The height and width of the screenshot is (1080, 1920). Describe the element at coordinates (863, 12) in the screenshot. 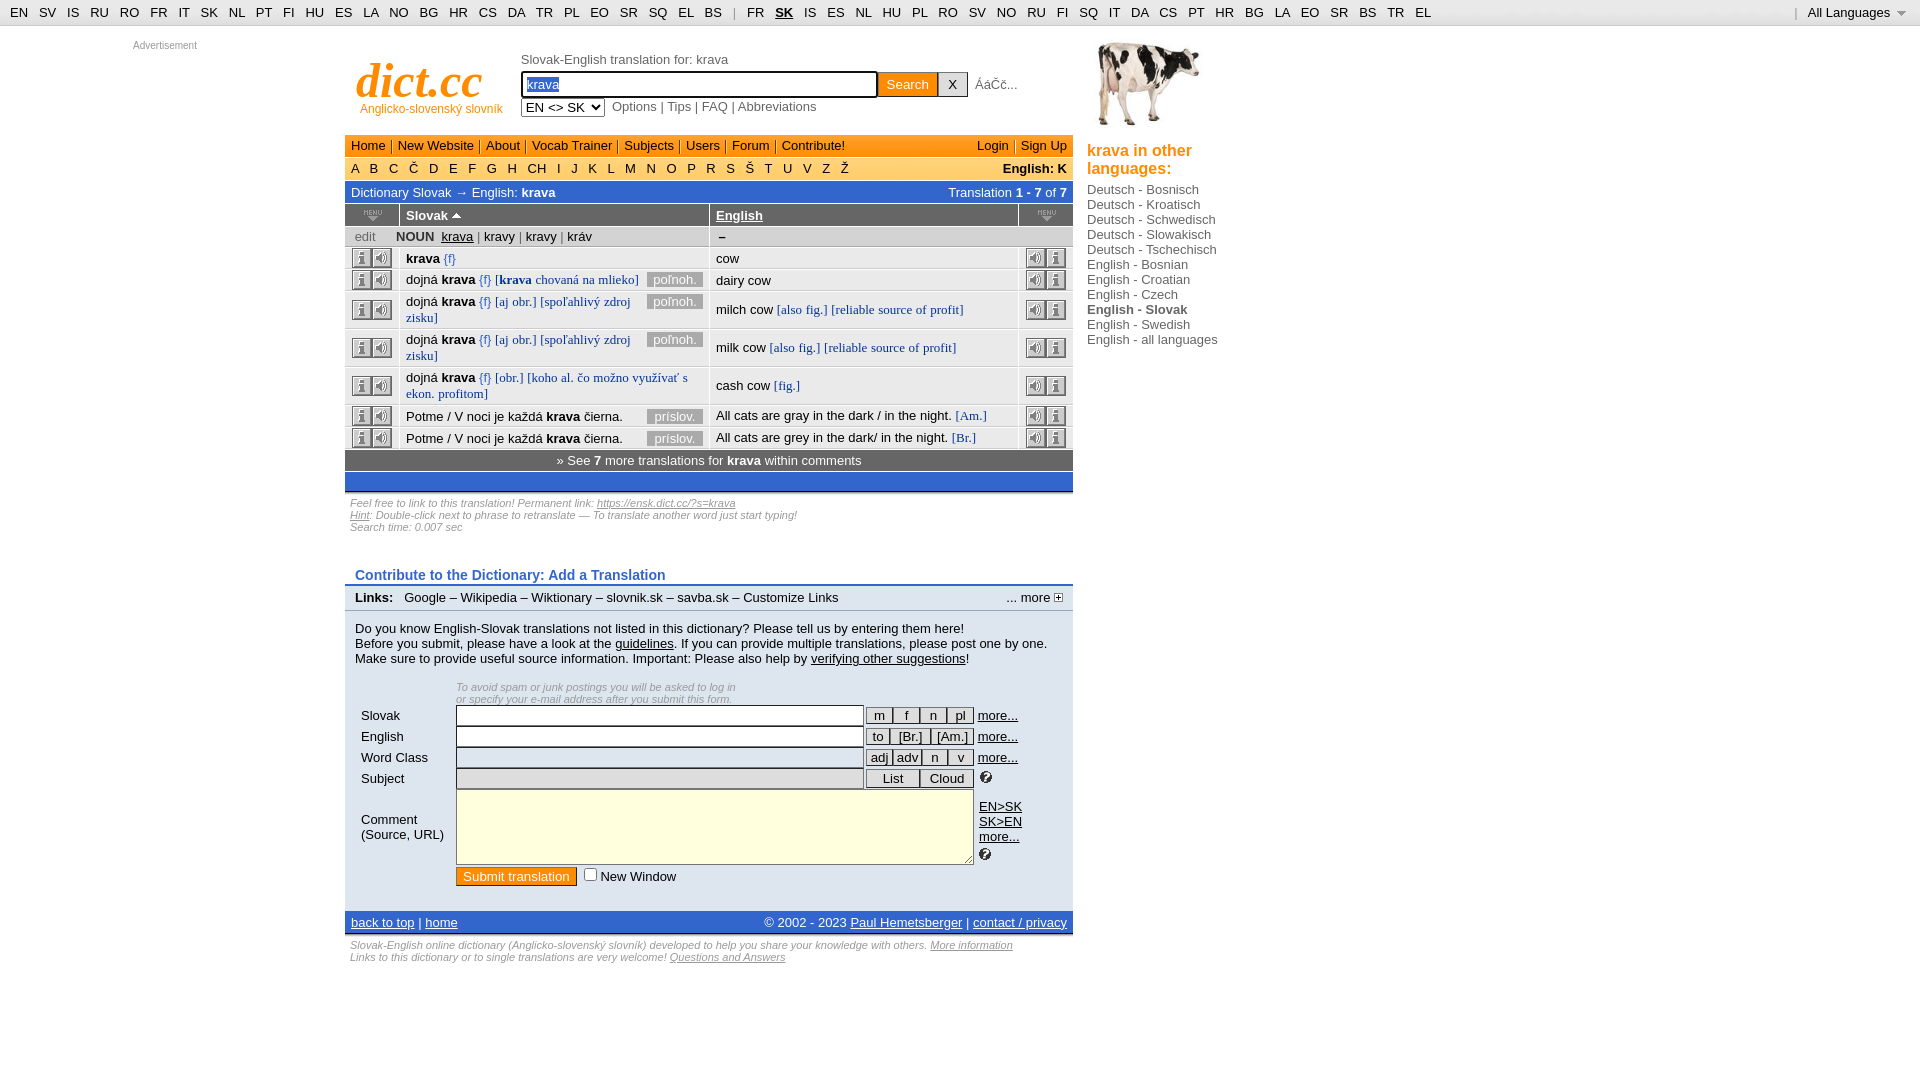

I see `NL` at that location.